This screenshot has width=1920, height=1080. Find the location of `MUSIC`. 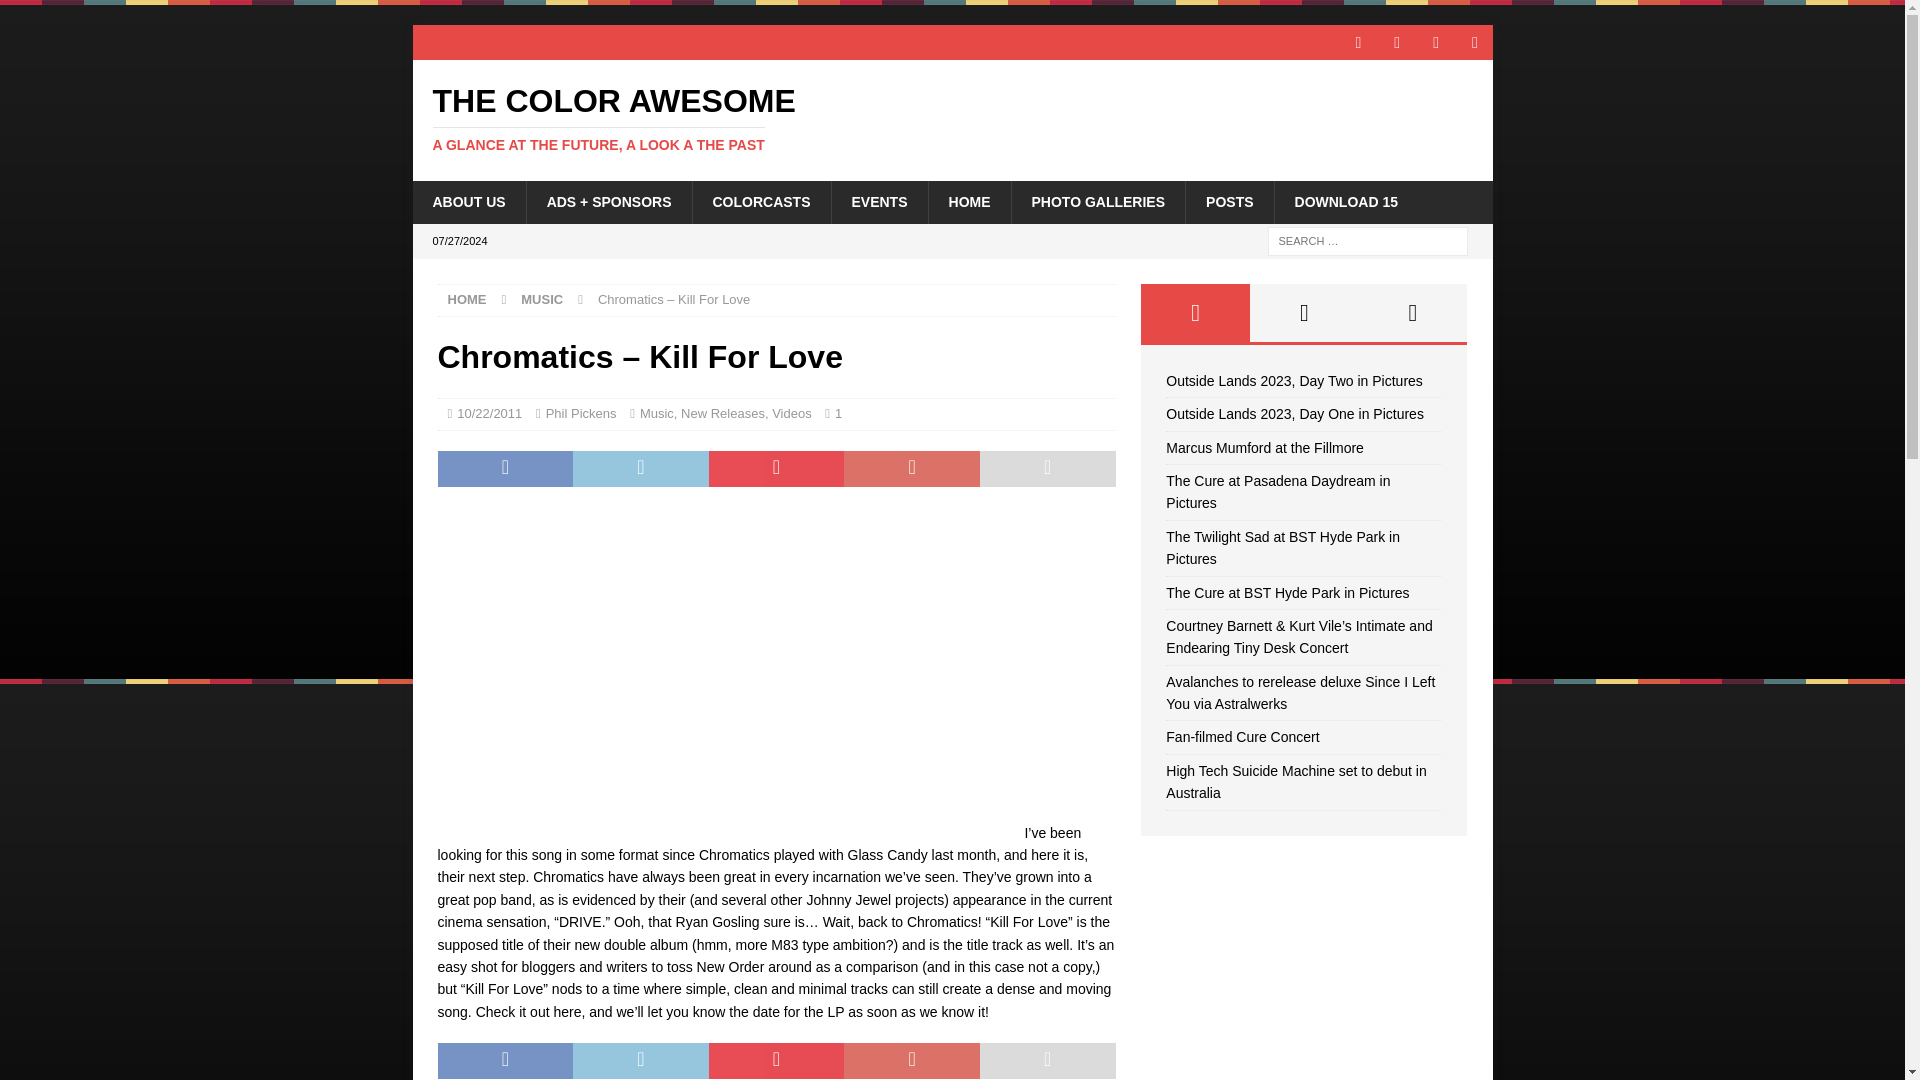

MUSIC is located at coordinates (541, 298).